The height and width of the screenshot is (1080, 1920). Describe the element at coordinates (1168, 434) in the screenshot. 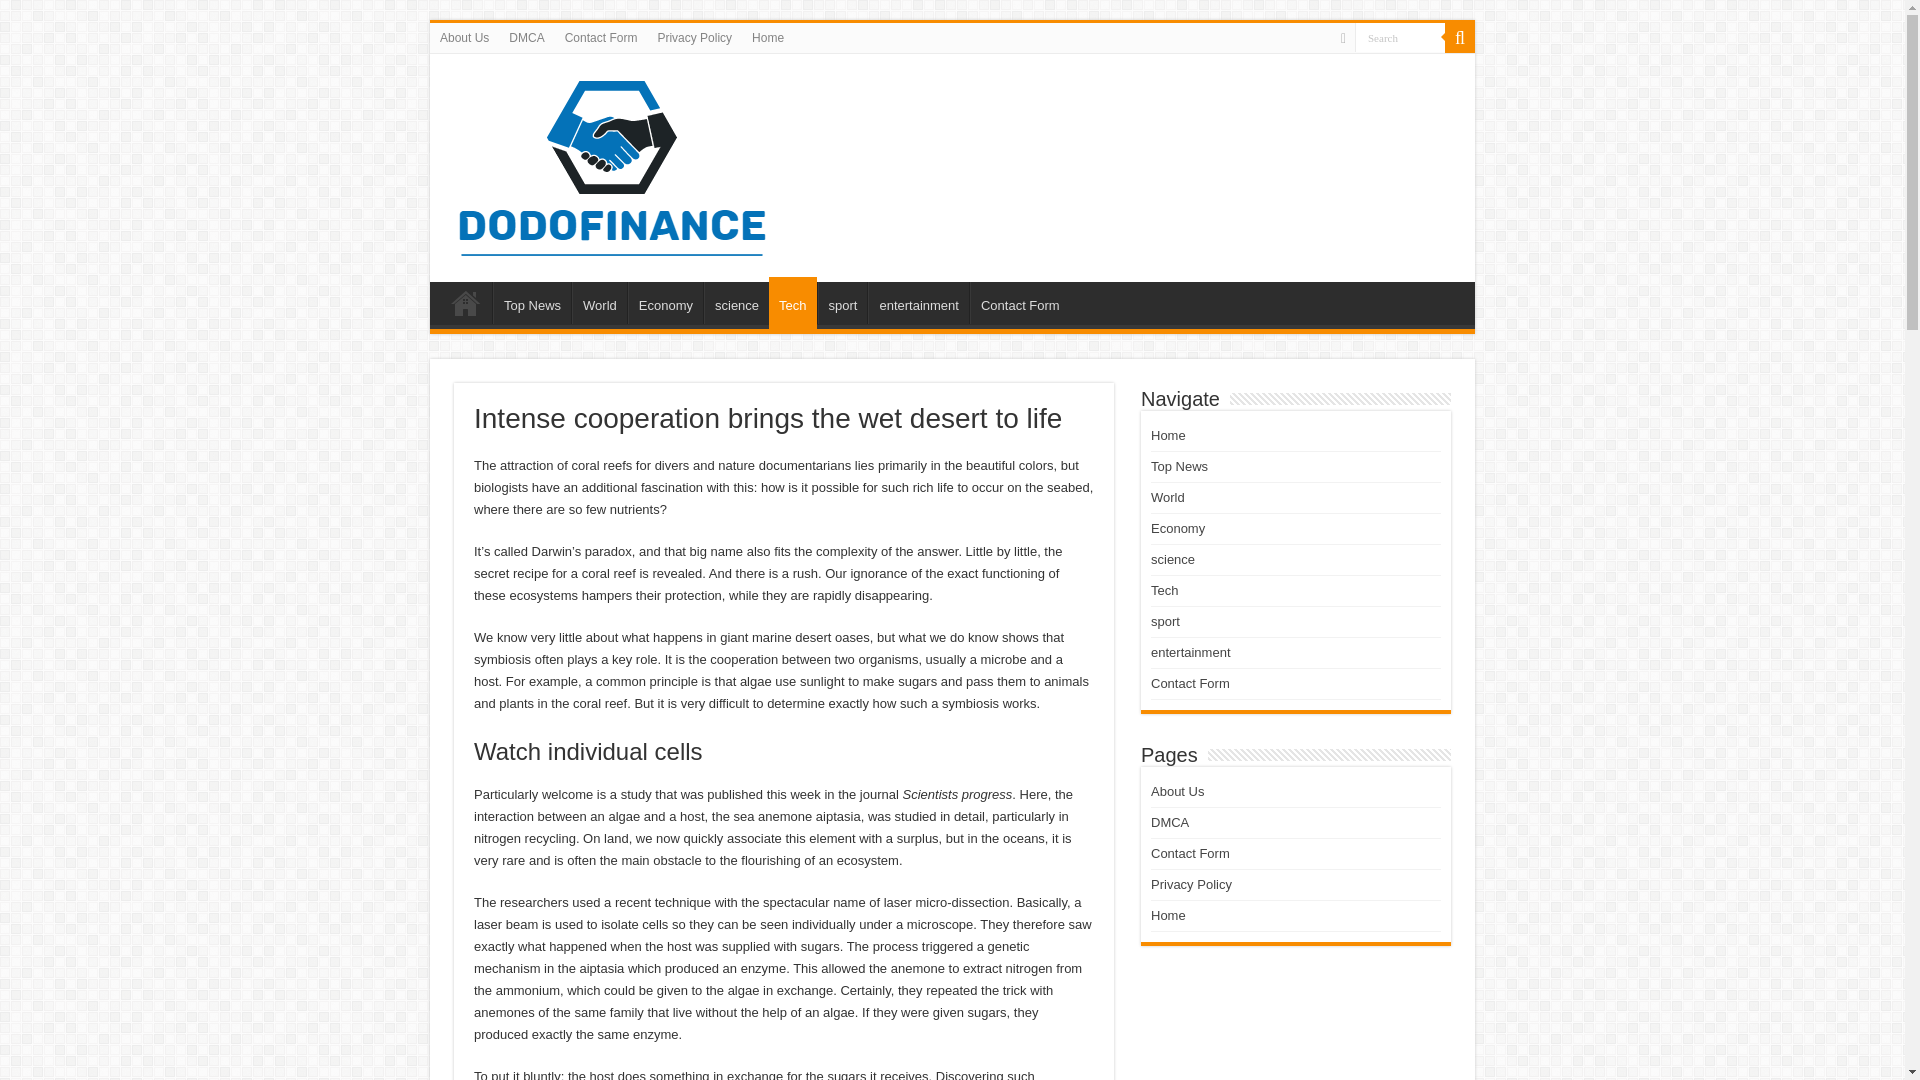

I see `Home` at that location.